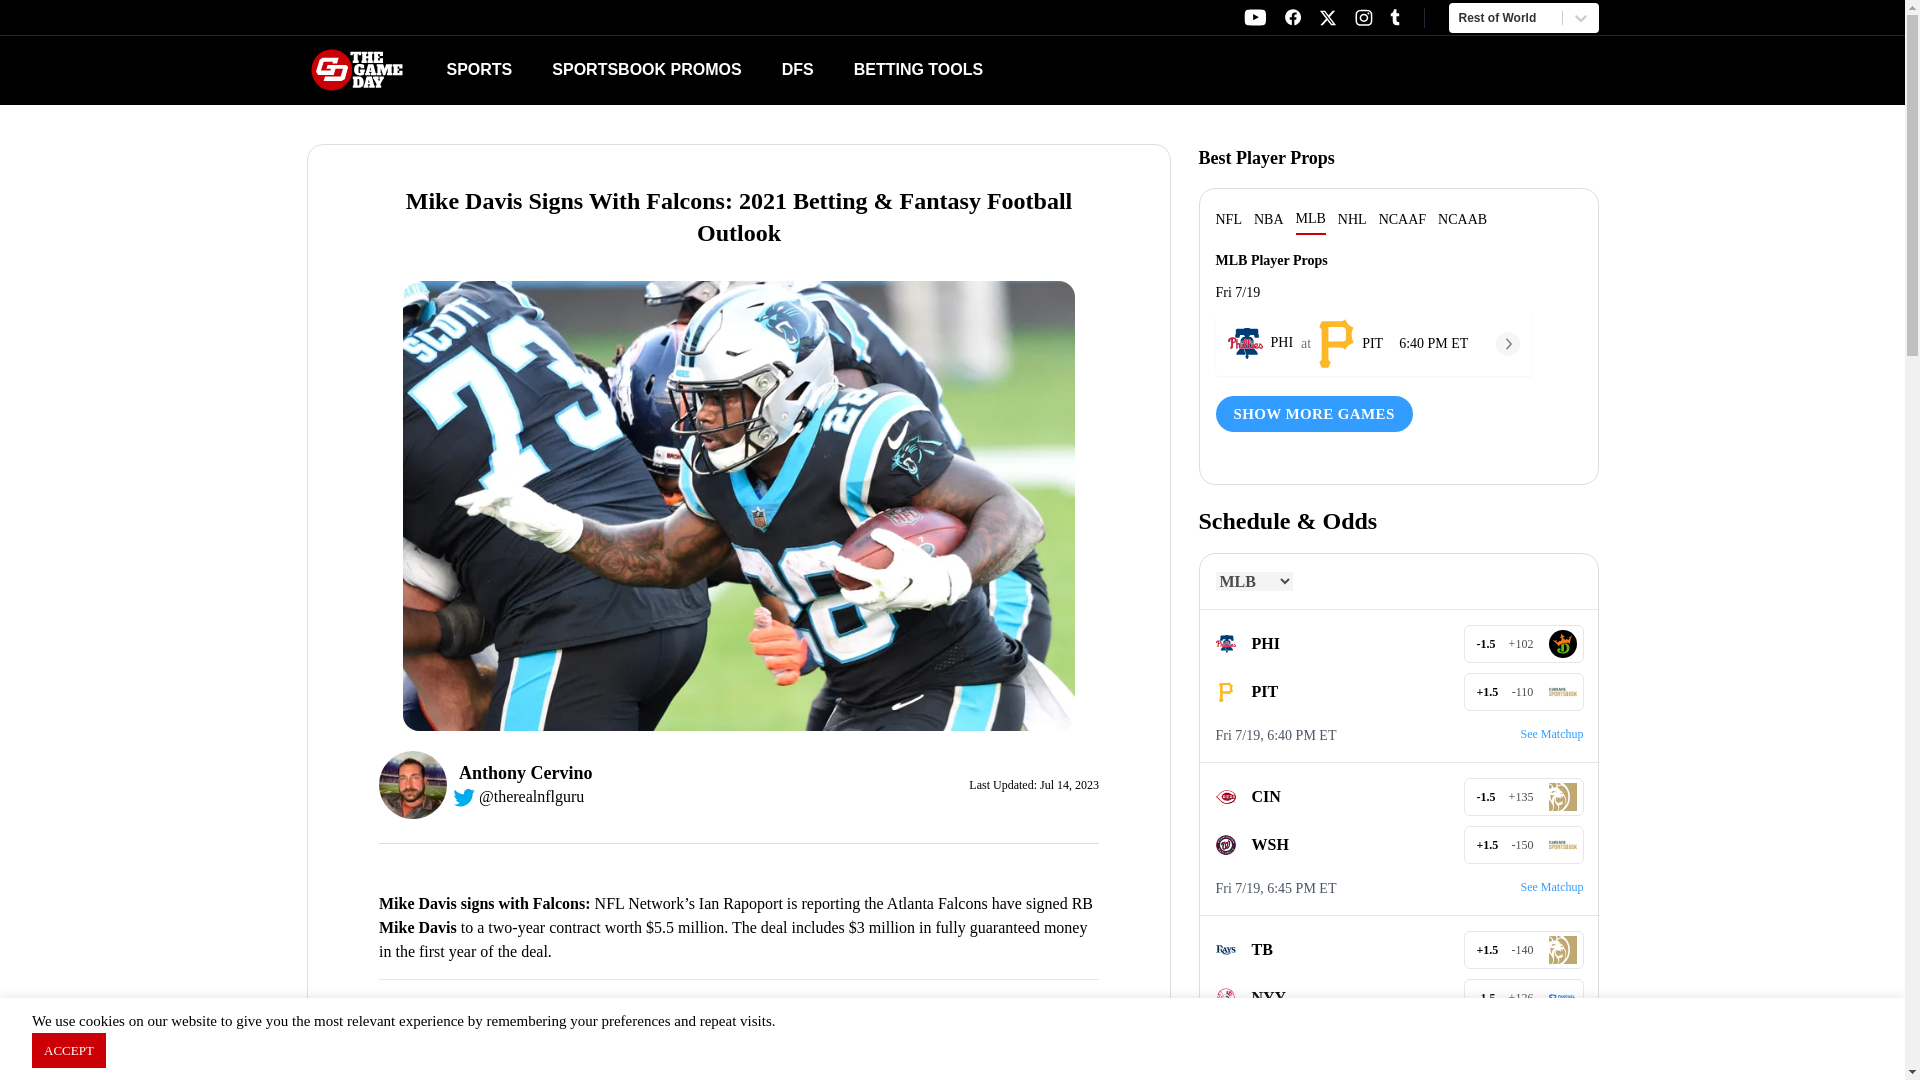 This screenshot has height=1080, width=1920. Describe the element at coordinates (478, 68) in the screenshot. I see `SPORTS` at that location.